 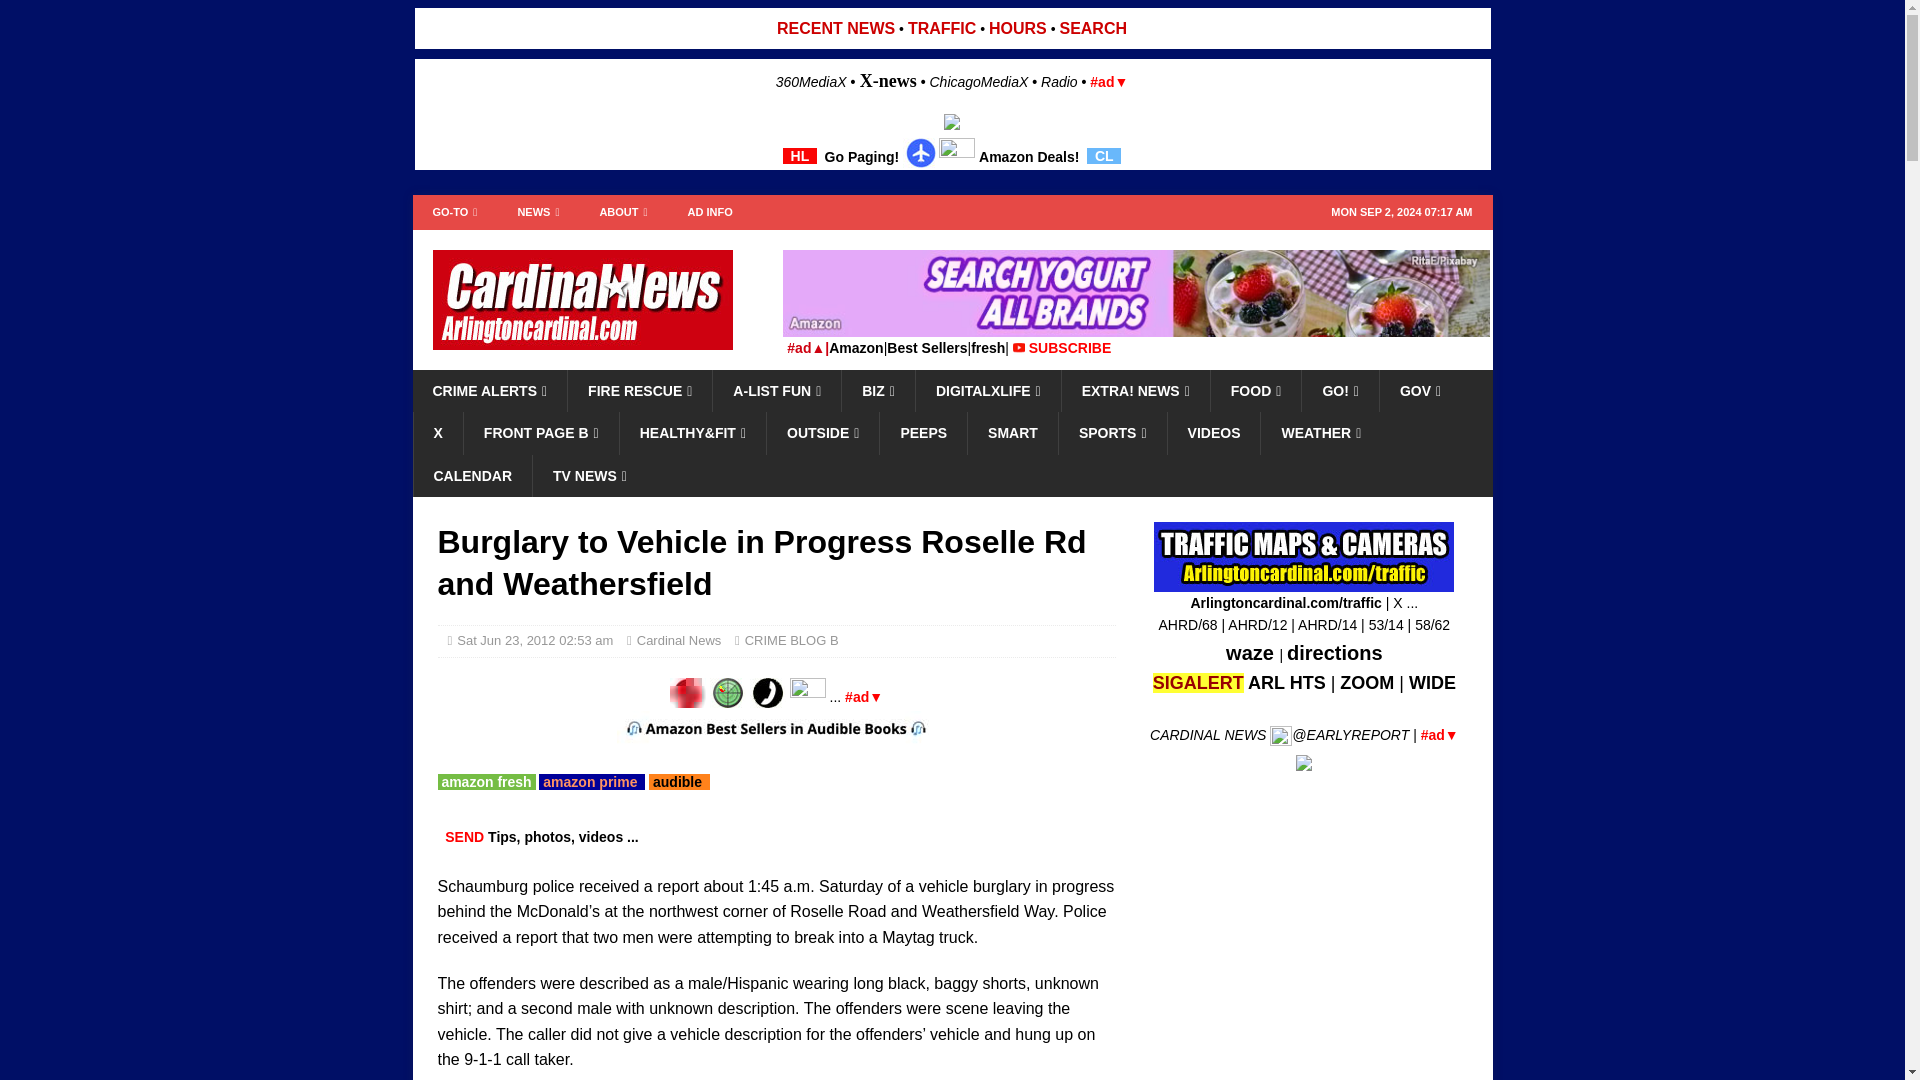 What do you see at coordinates (979, 82) in the screenshot?
I see `ChicagoMediaX` at bounding box center [979, 82].